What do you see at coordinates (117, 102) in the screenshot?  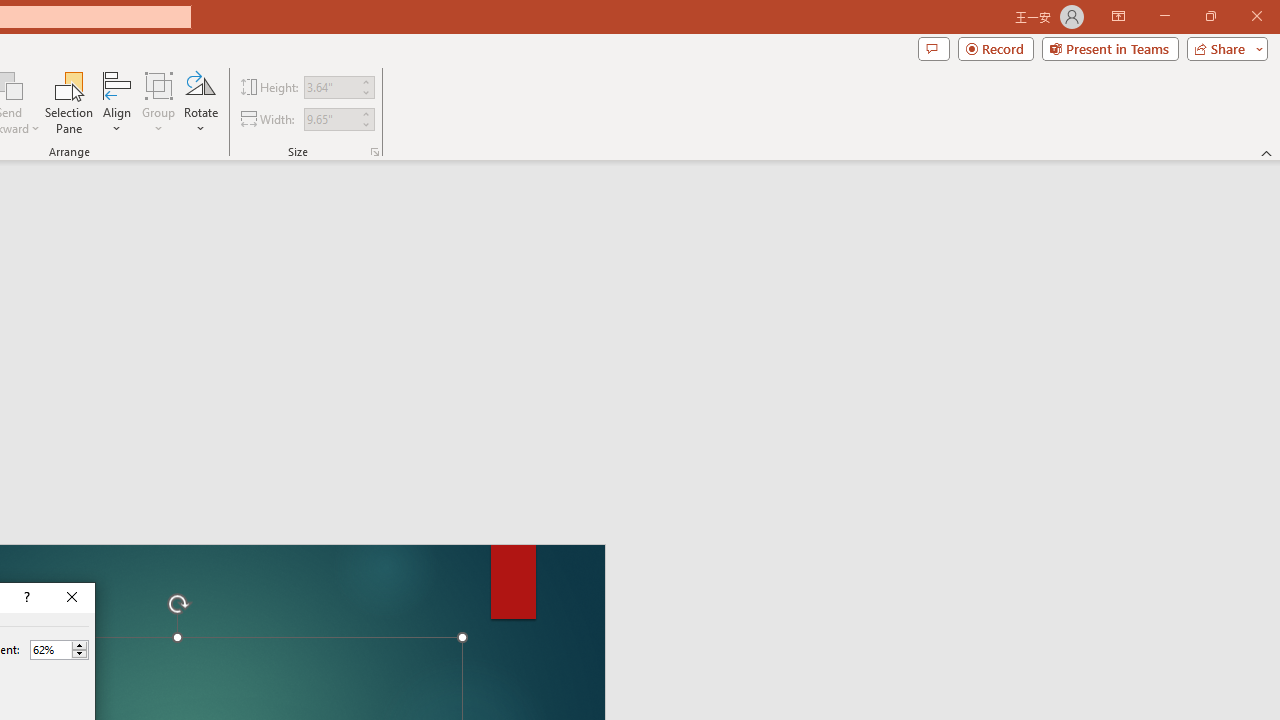 I see `Align` at bounding box center [117, 102].